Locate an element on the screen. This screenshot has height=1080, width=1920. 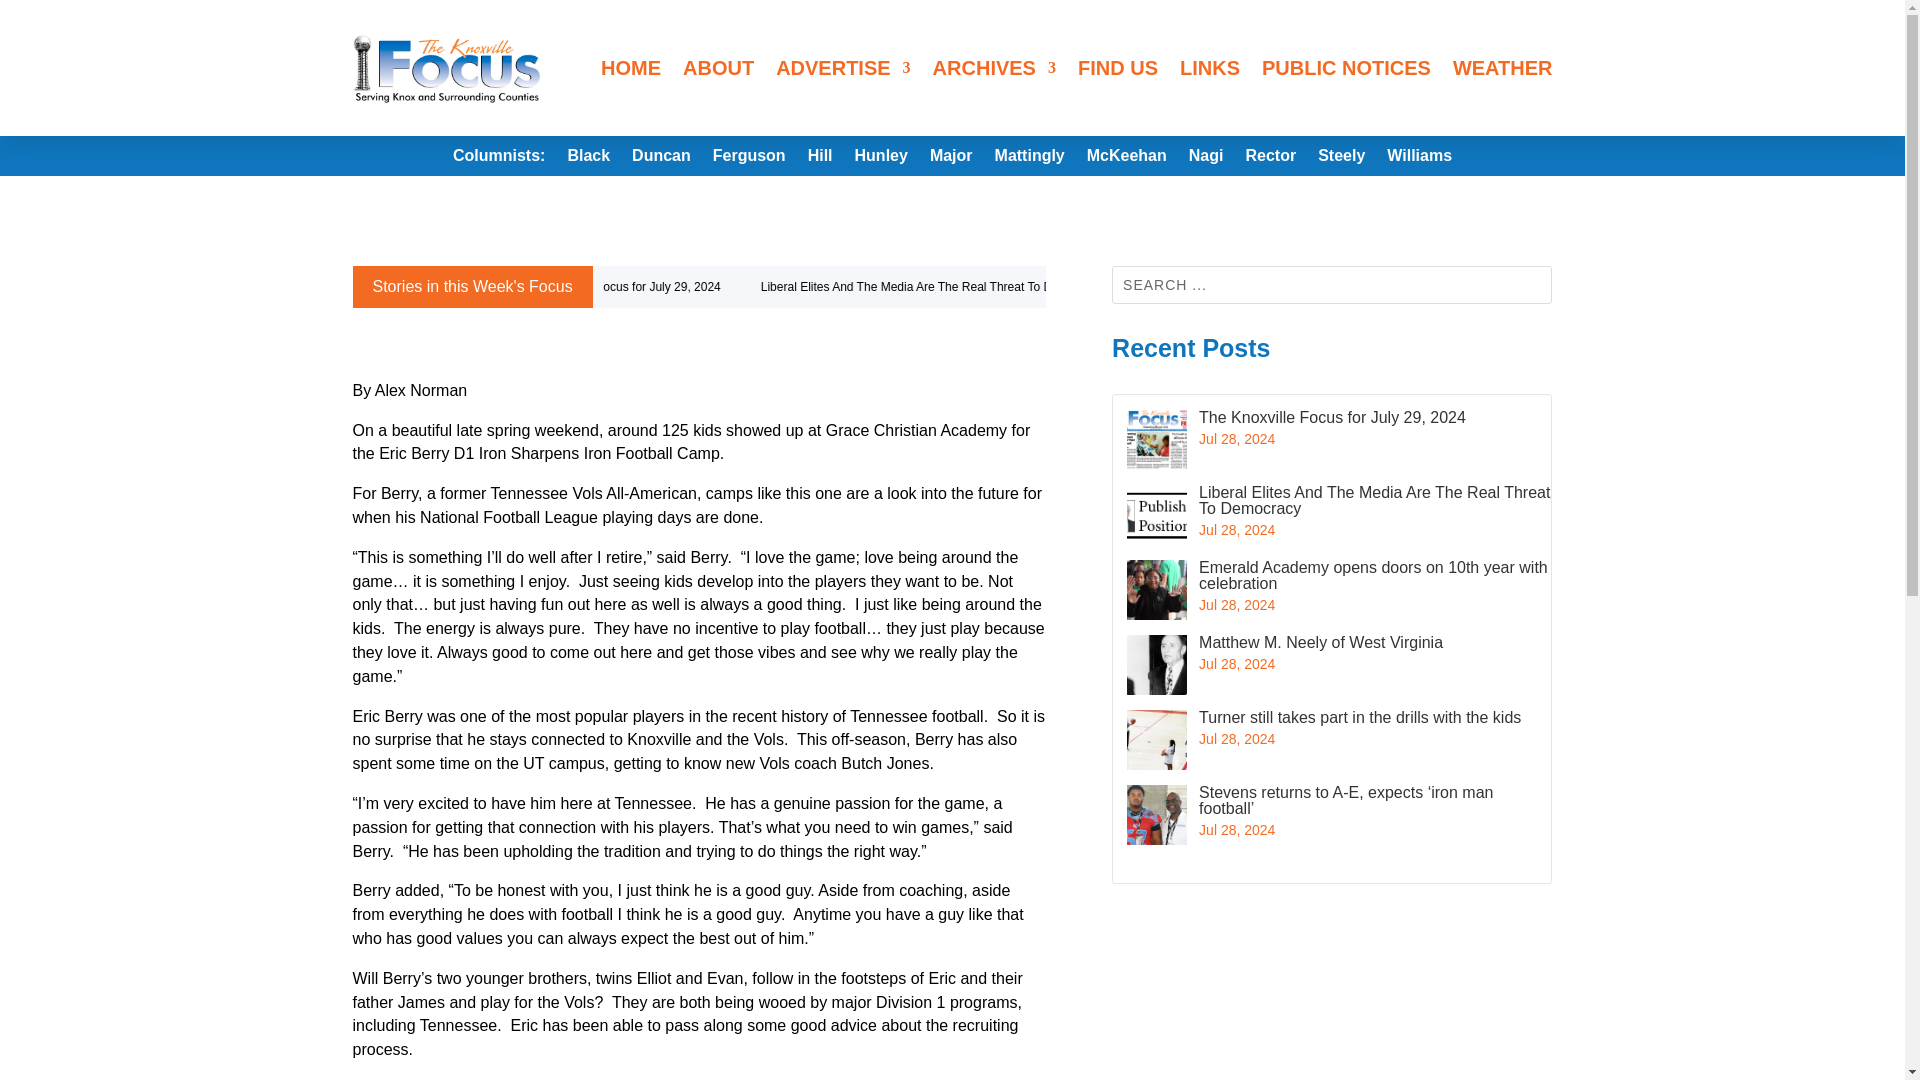
Rector is located at coordinates (1270, 160).